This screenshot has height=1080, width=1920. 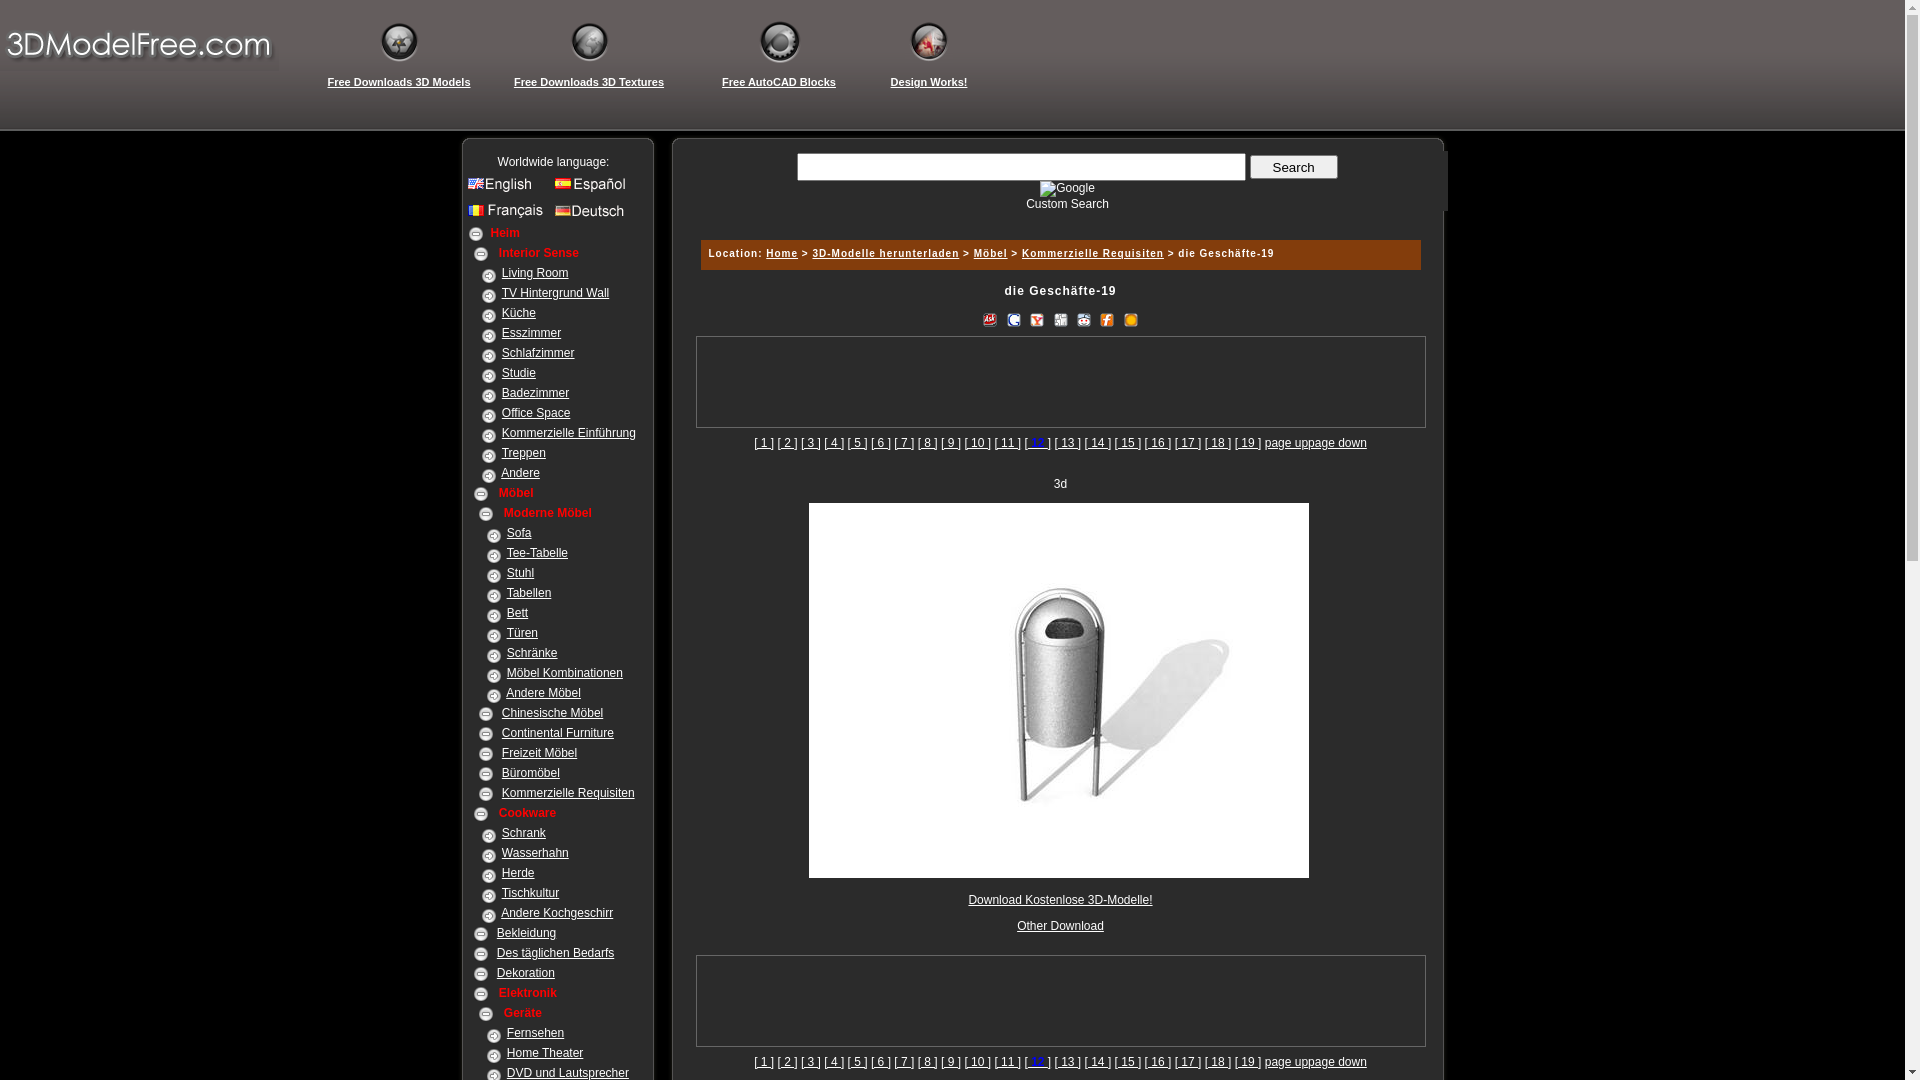 What do you see at coordinates (594, 216) in the screenshot?
I see `Germany site` at bounding box center [594, 216].